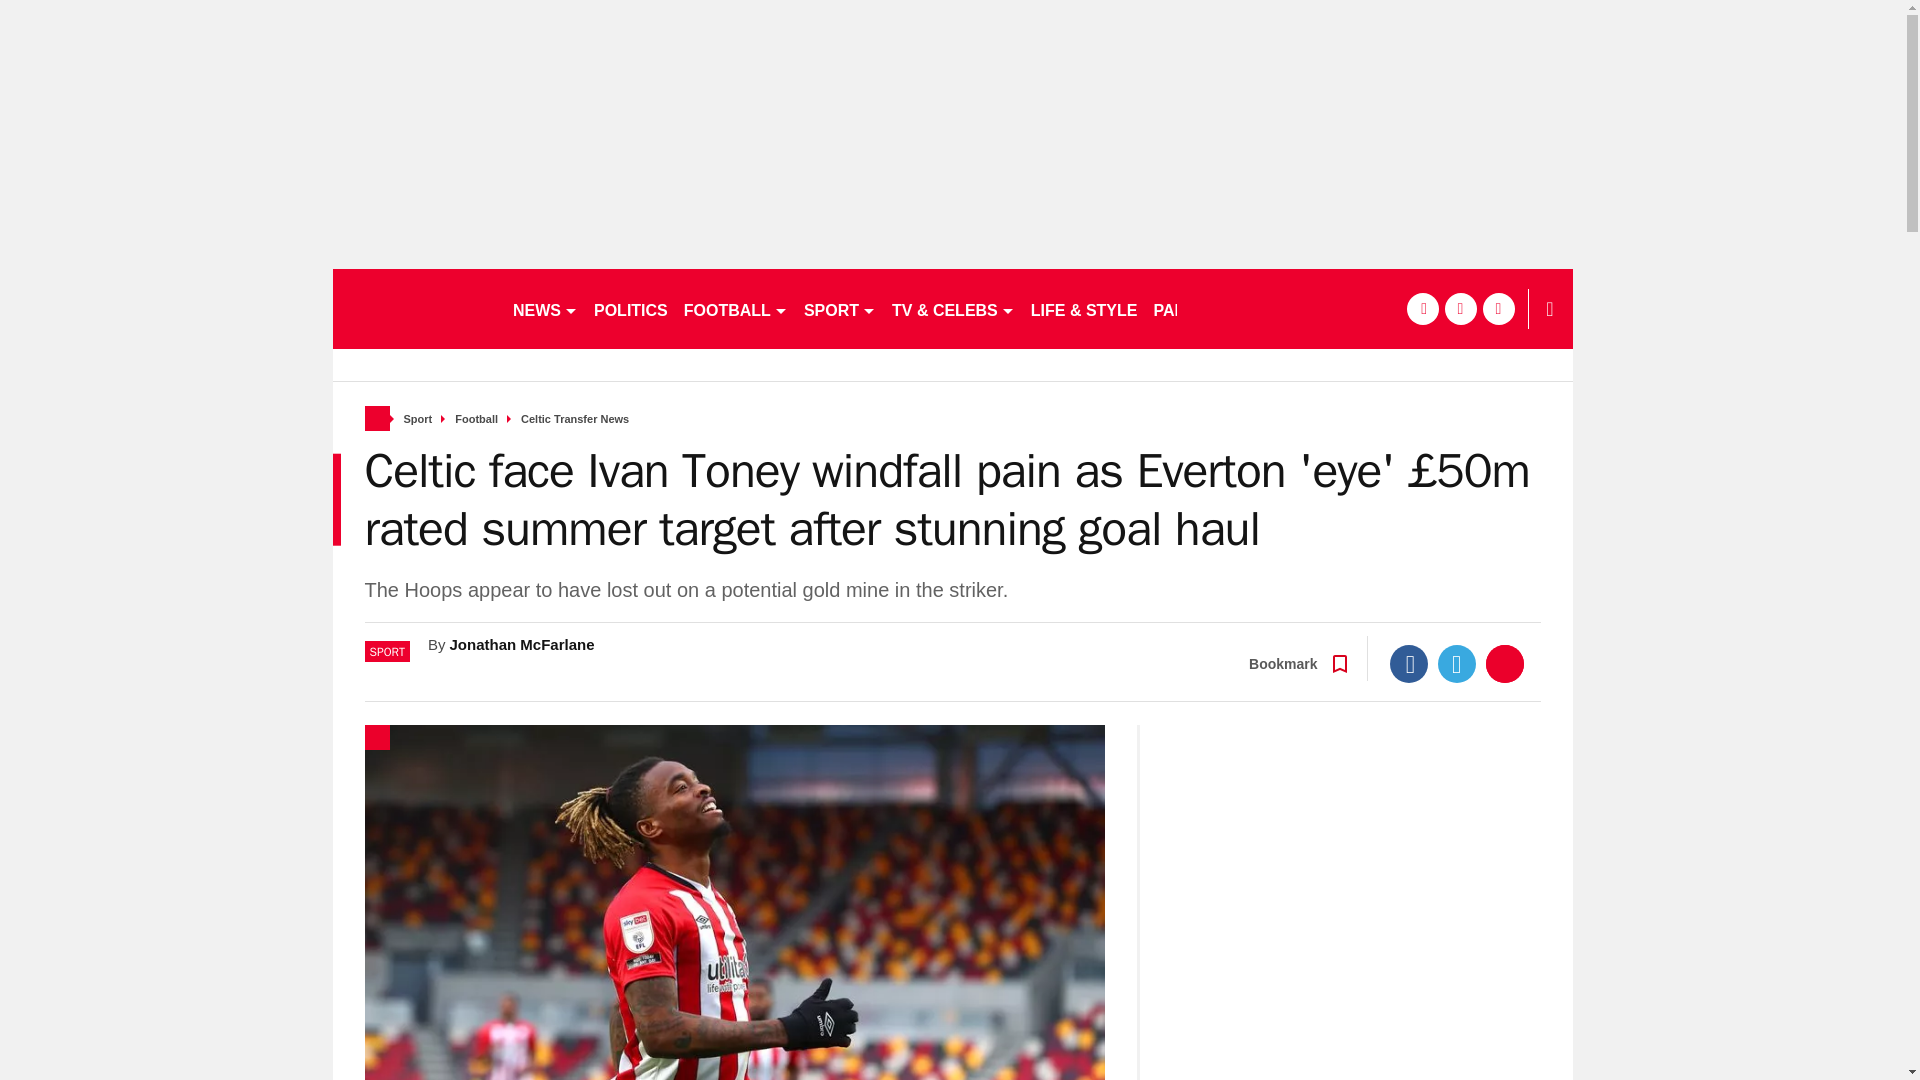  I want to click on FOOTBALL, so click(736, 308).